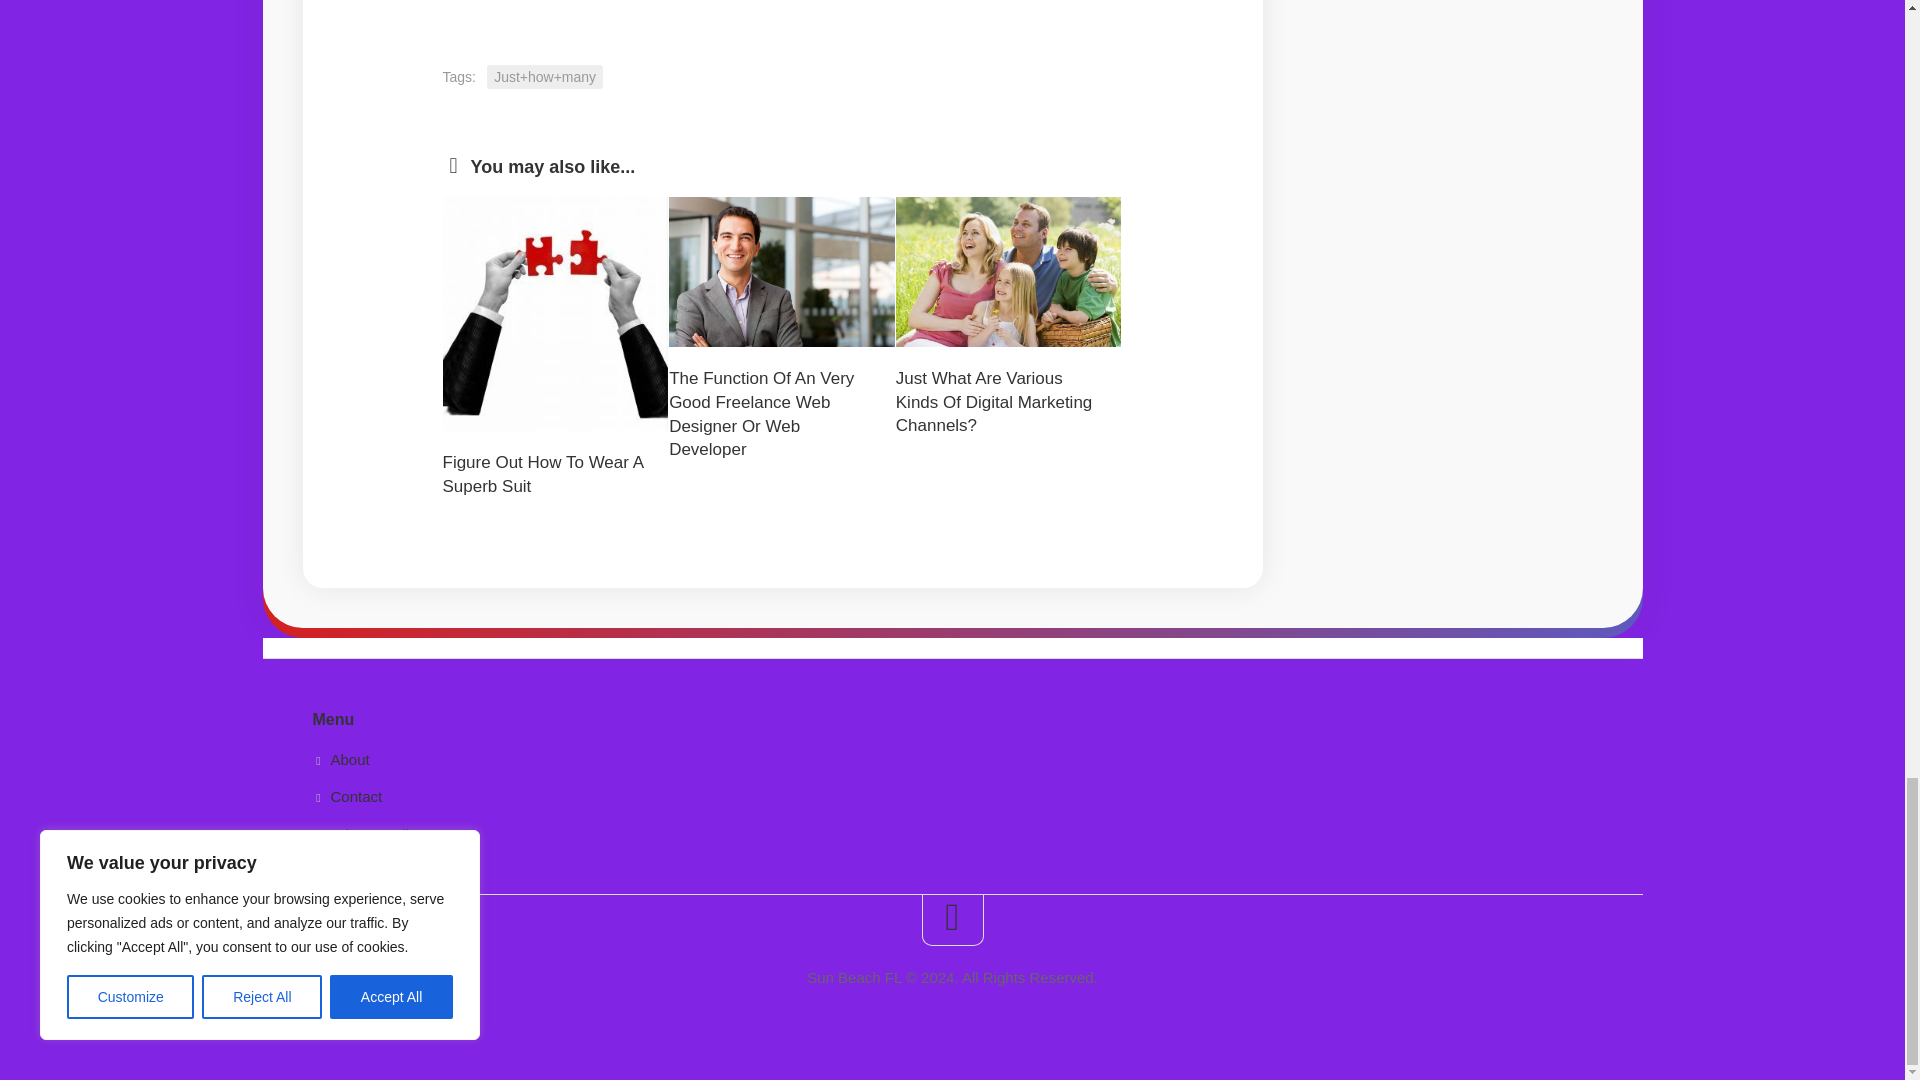 This screenshot has height=1080, width=1920. What do you see at coordinates (542, 474) in the screenshot?
I see `Figure Out How To Wear A Superb Suit` at bounding box center [542, 474].